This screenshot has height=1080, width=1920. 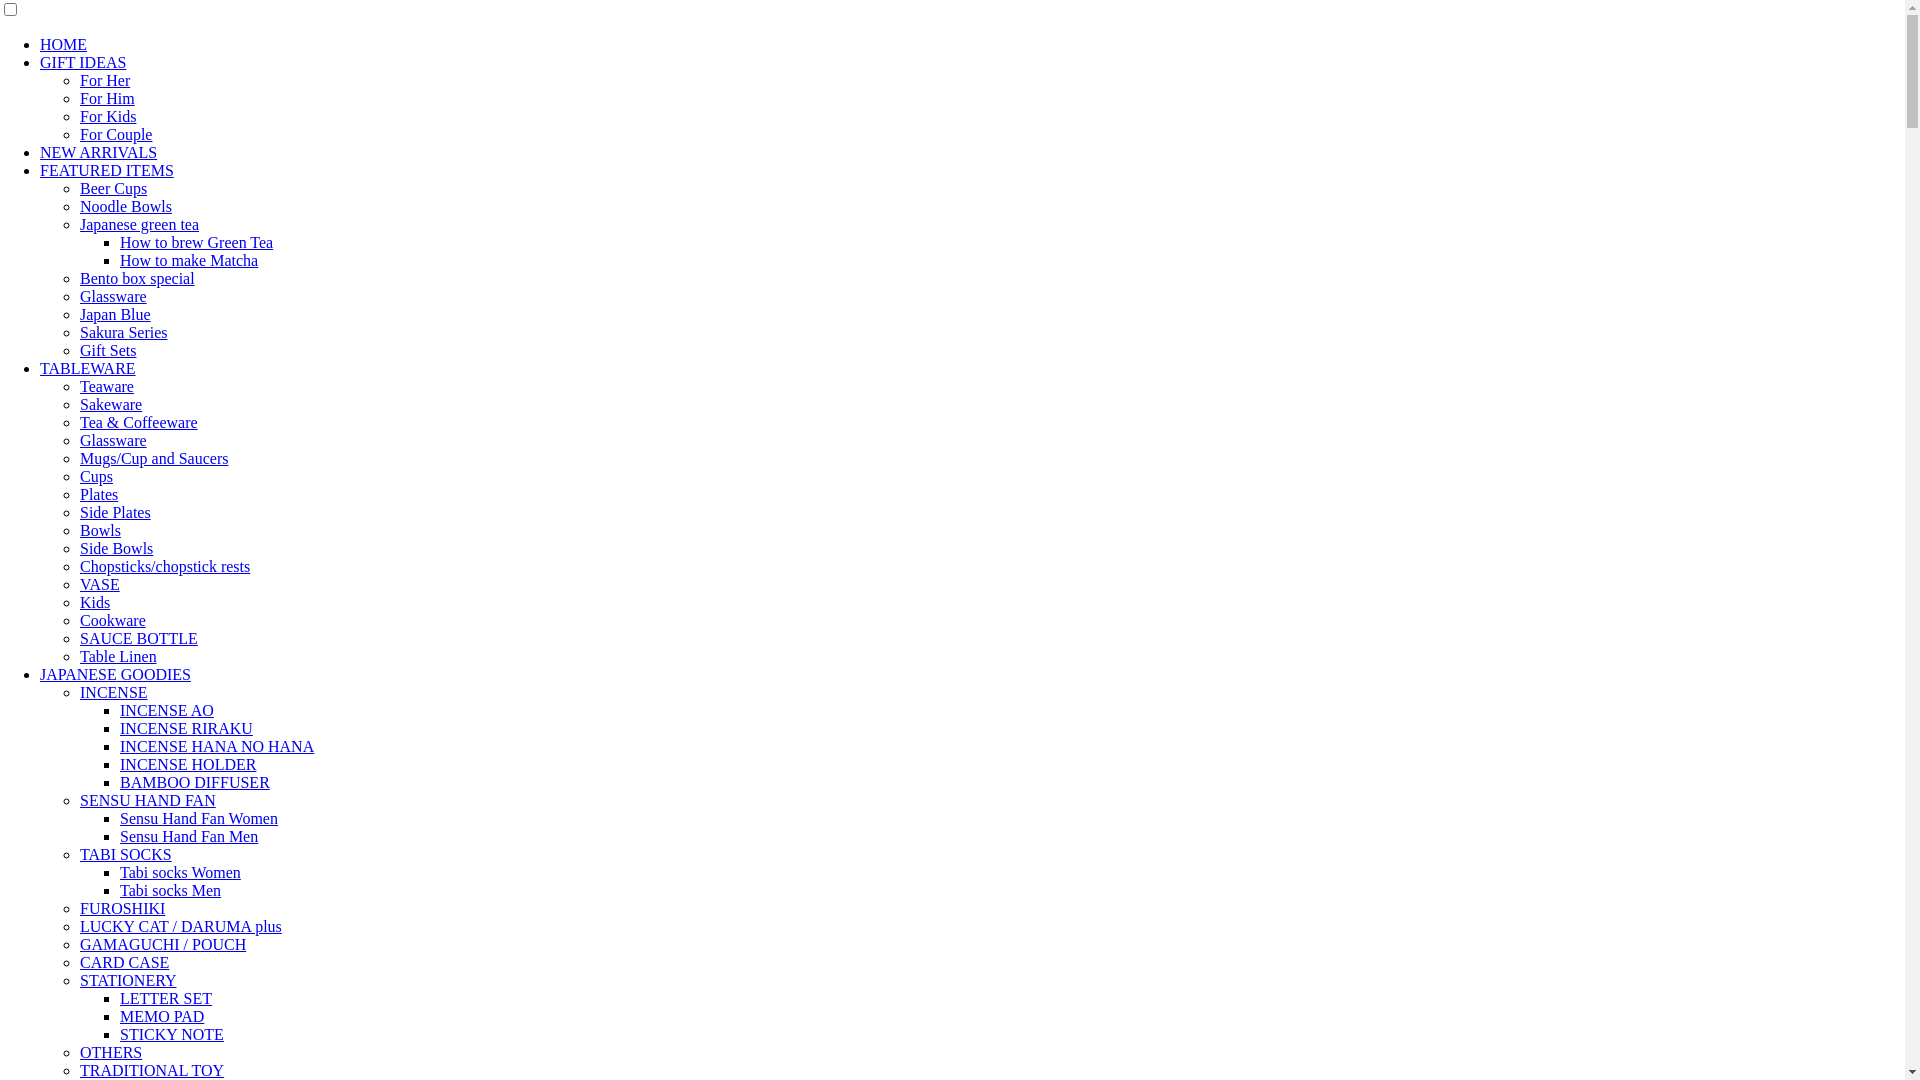 What do you see at coordinates (188, 764) in the screenshot?
I see `INCENSE HOLDER` at bounding box center [188, 764].